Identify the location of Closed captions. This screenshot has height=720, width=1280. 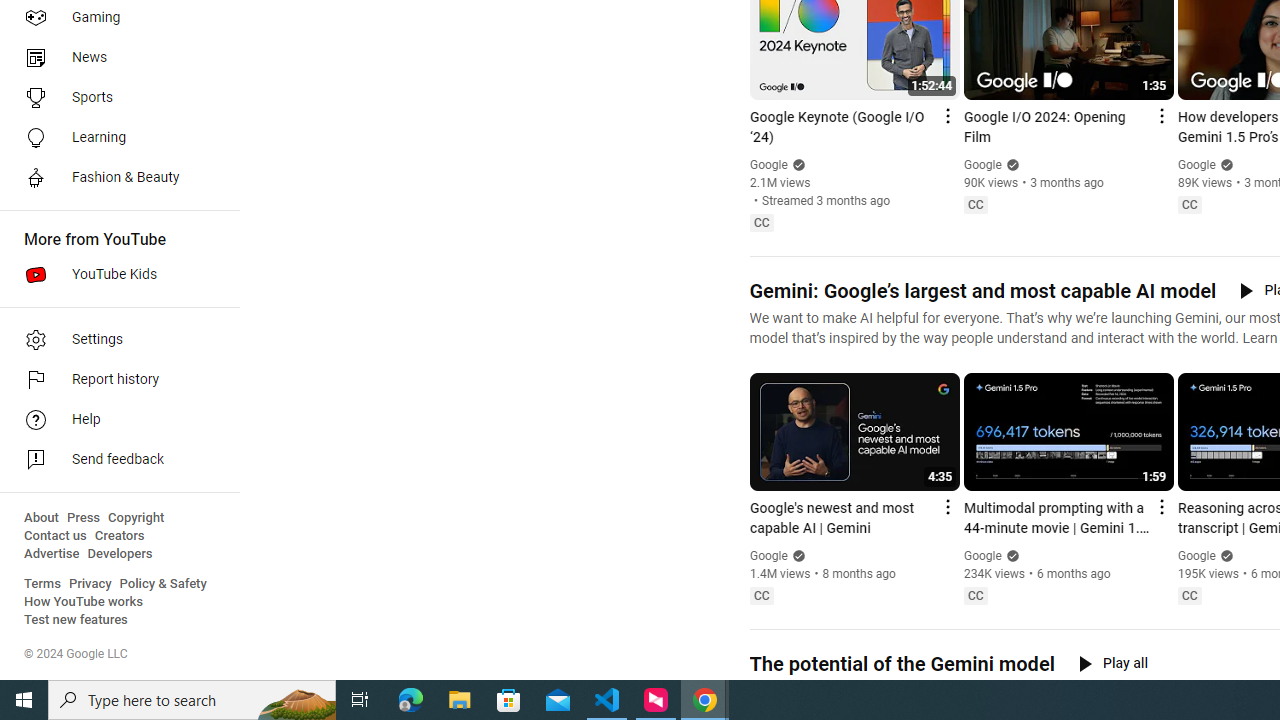
(1189, 595).